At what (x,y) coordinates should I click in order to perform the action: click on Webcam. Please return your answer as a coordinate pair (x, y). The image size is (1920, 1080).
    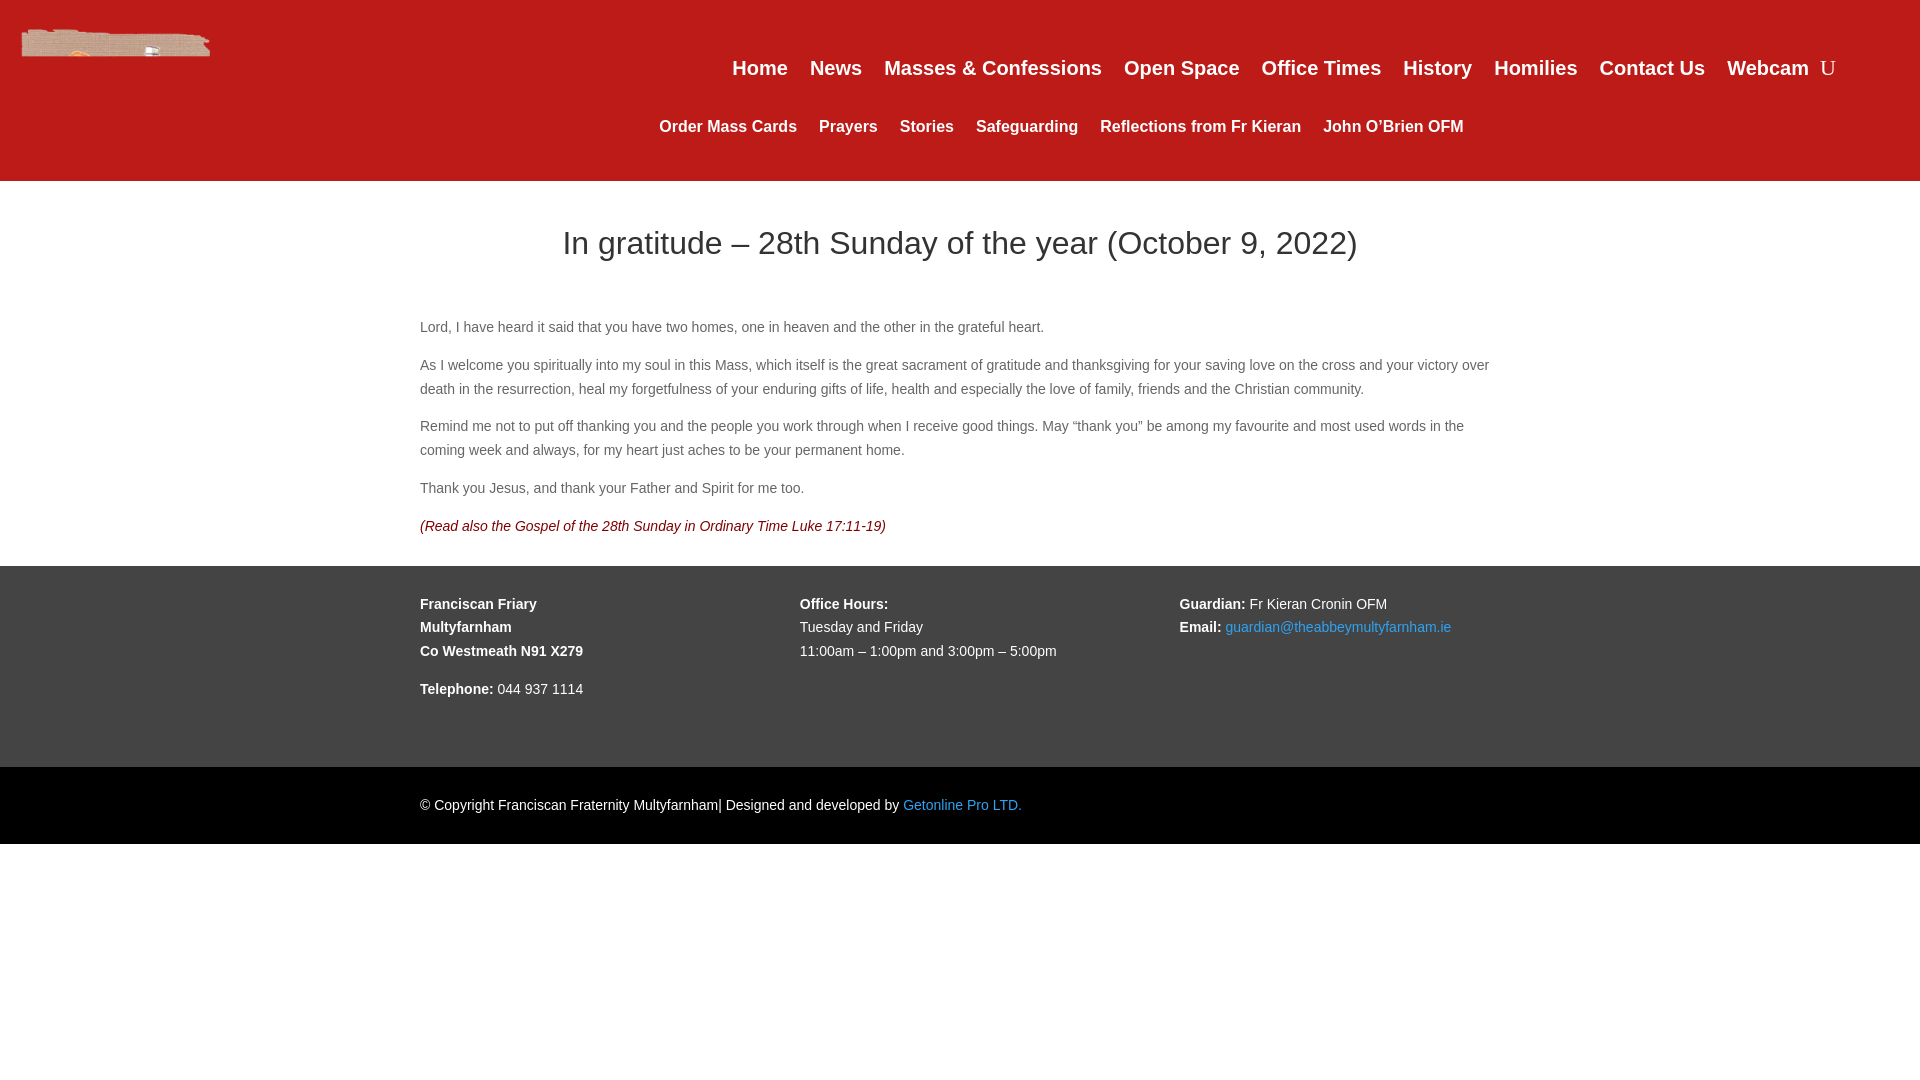
    Looking at the image, I should click on (1767, 72).